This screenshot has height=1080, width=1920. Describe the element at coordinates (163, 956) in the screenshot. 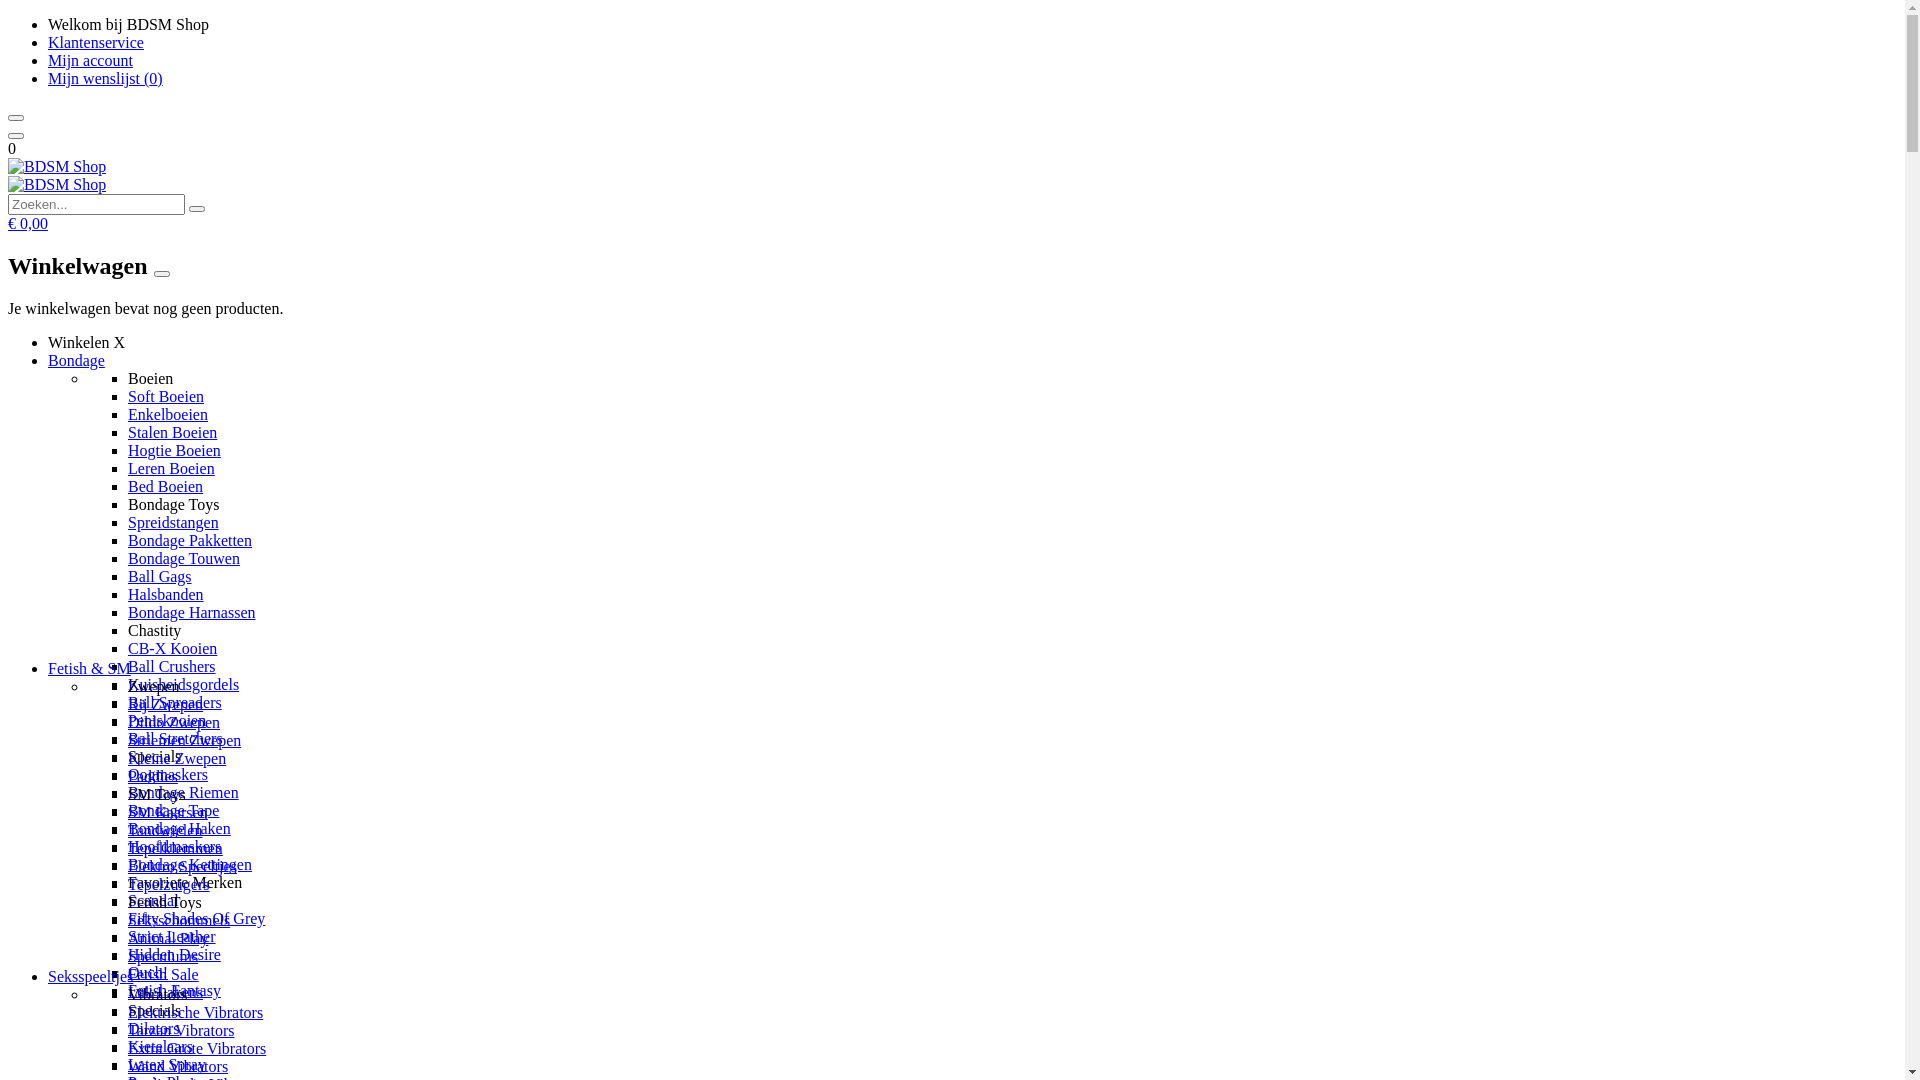

I see `Speculums` at that location.